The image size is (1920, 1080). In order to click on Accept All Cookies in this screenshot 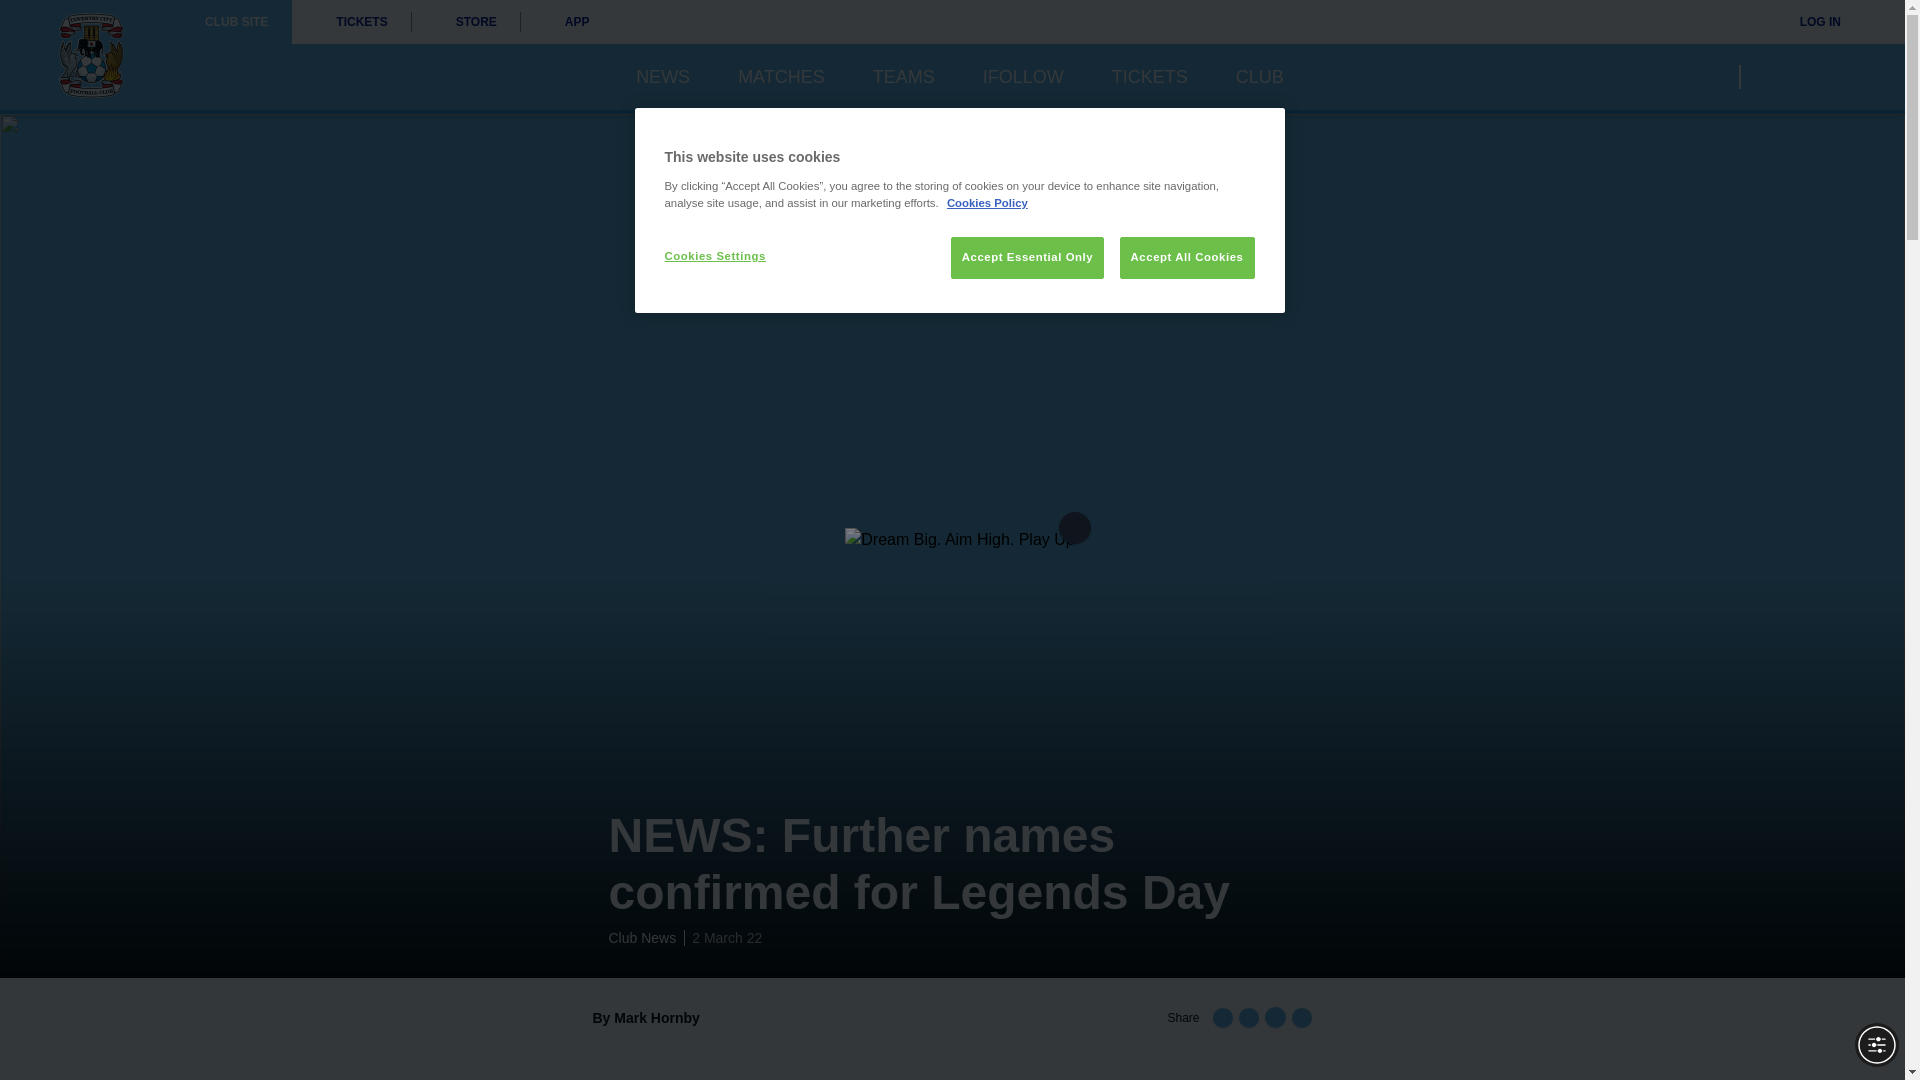, I will do `click(1187, 257)`.